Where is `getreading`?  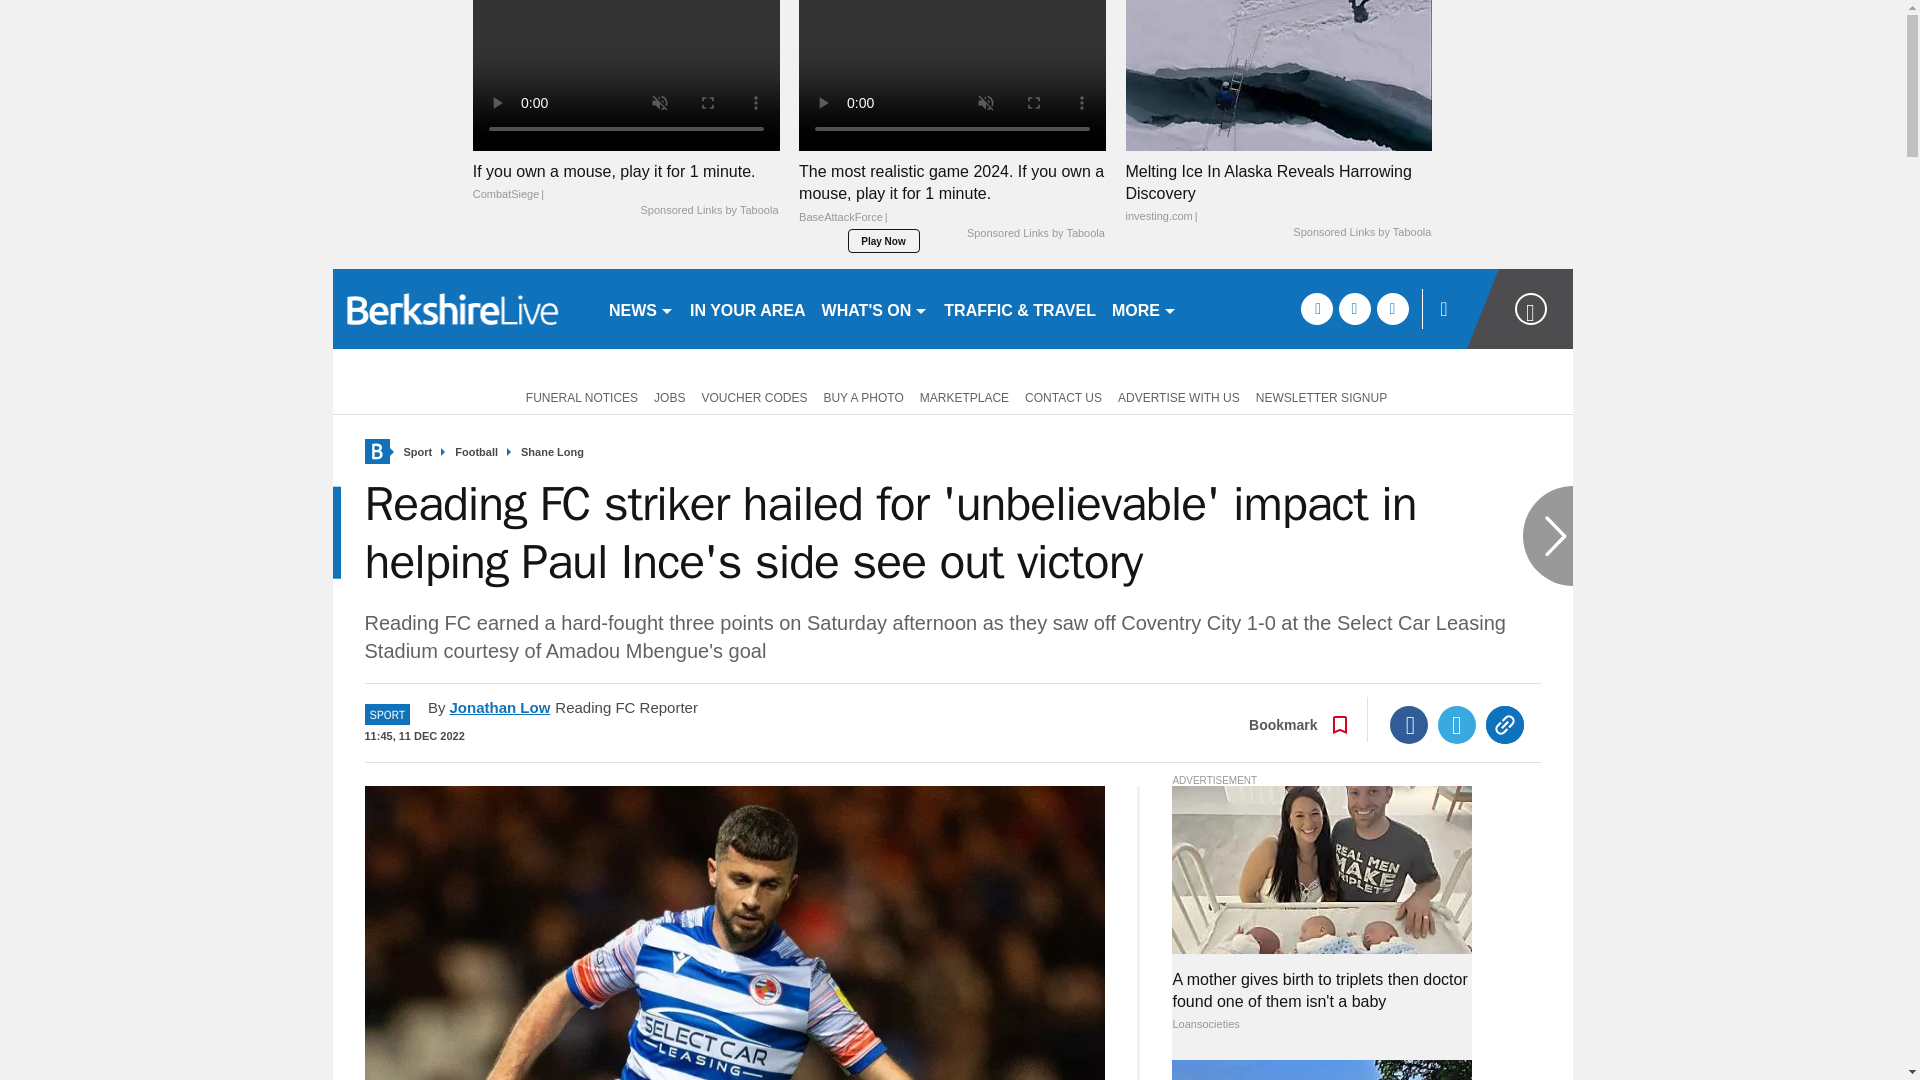 getreading is located at coordinates (462, 308).